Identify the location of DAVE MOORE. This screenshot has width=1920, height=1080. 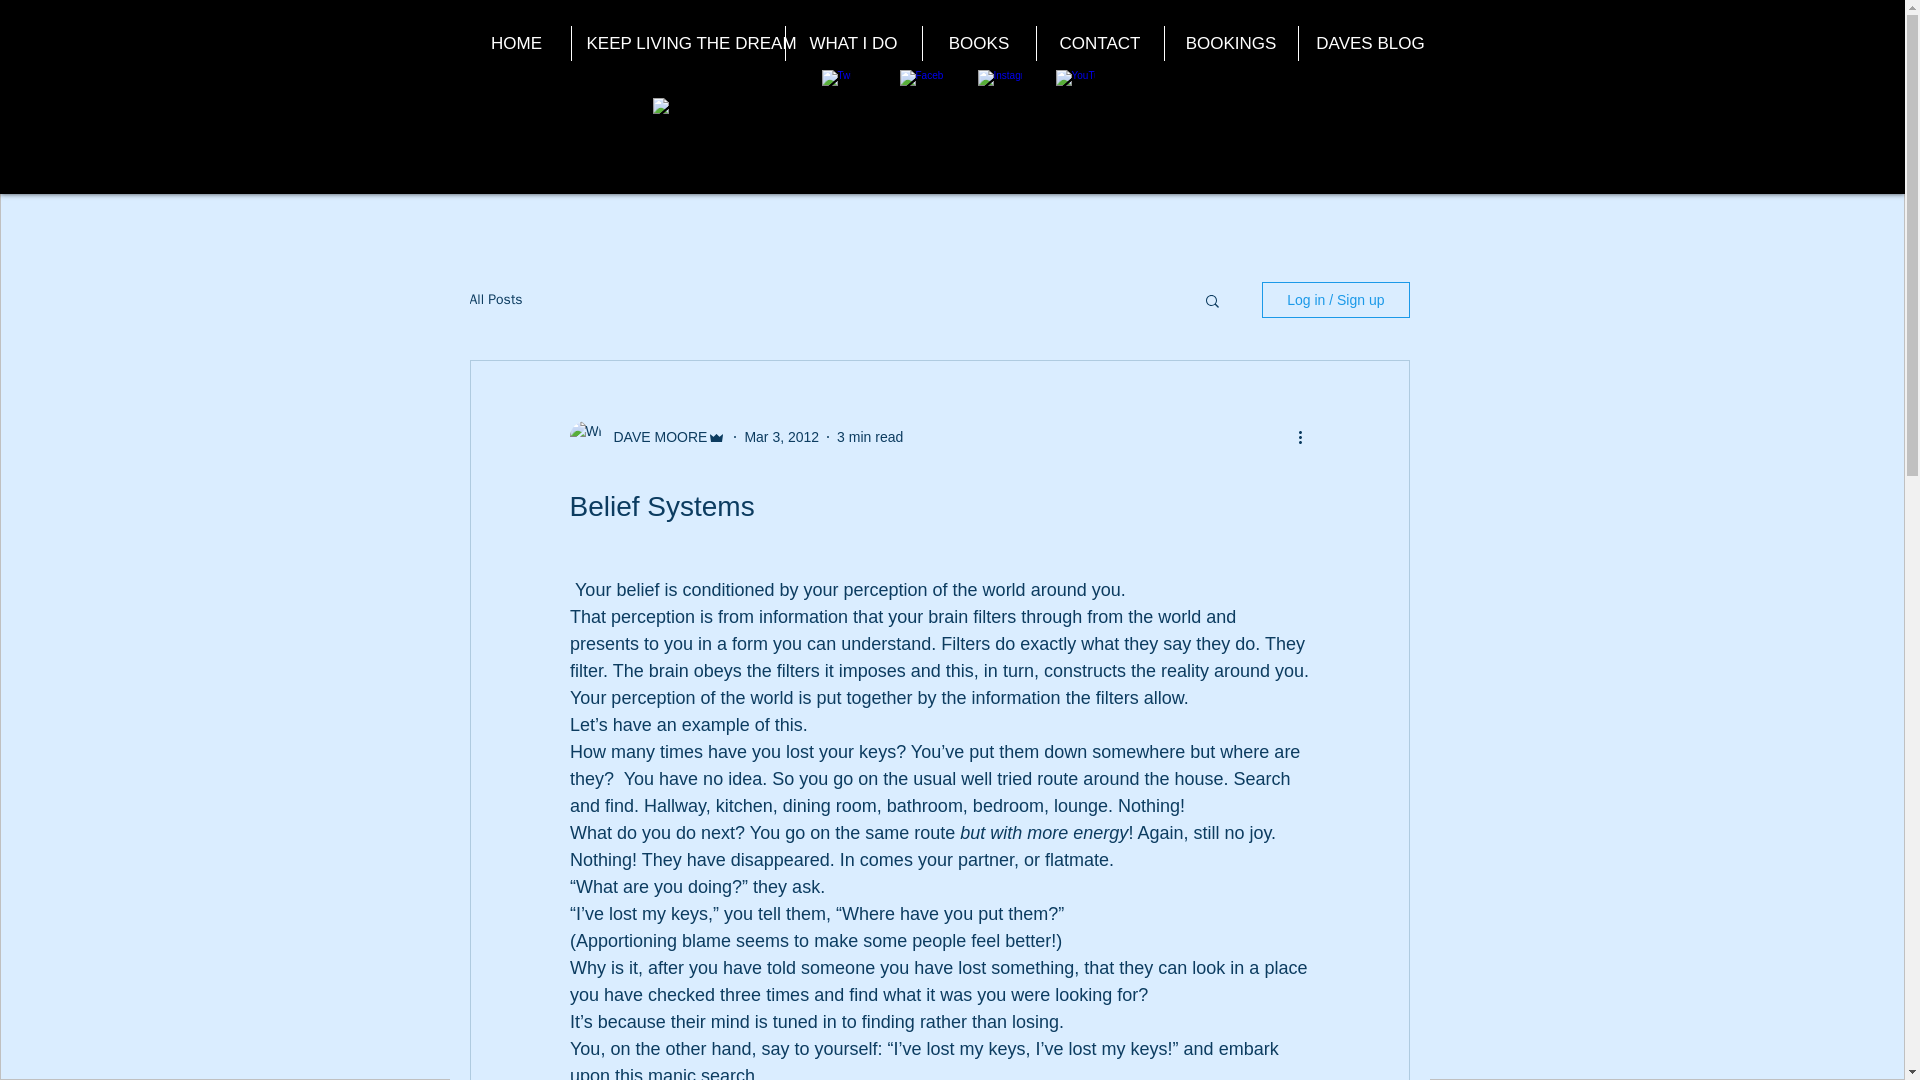
(655, 436).